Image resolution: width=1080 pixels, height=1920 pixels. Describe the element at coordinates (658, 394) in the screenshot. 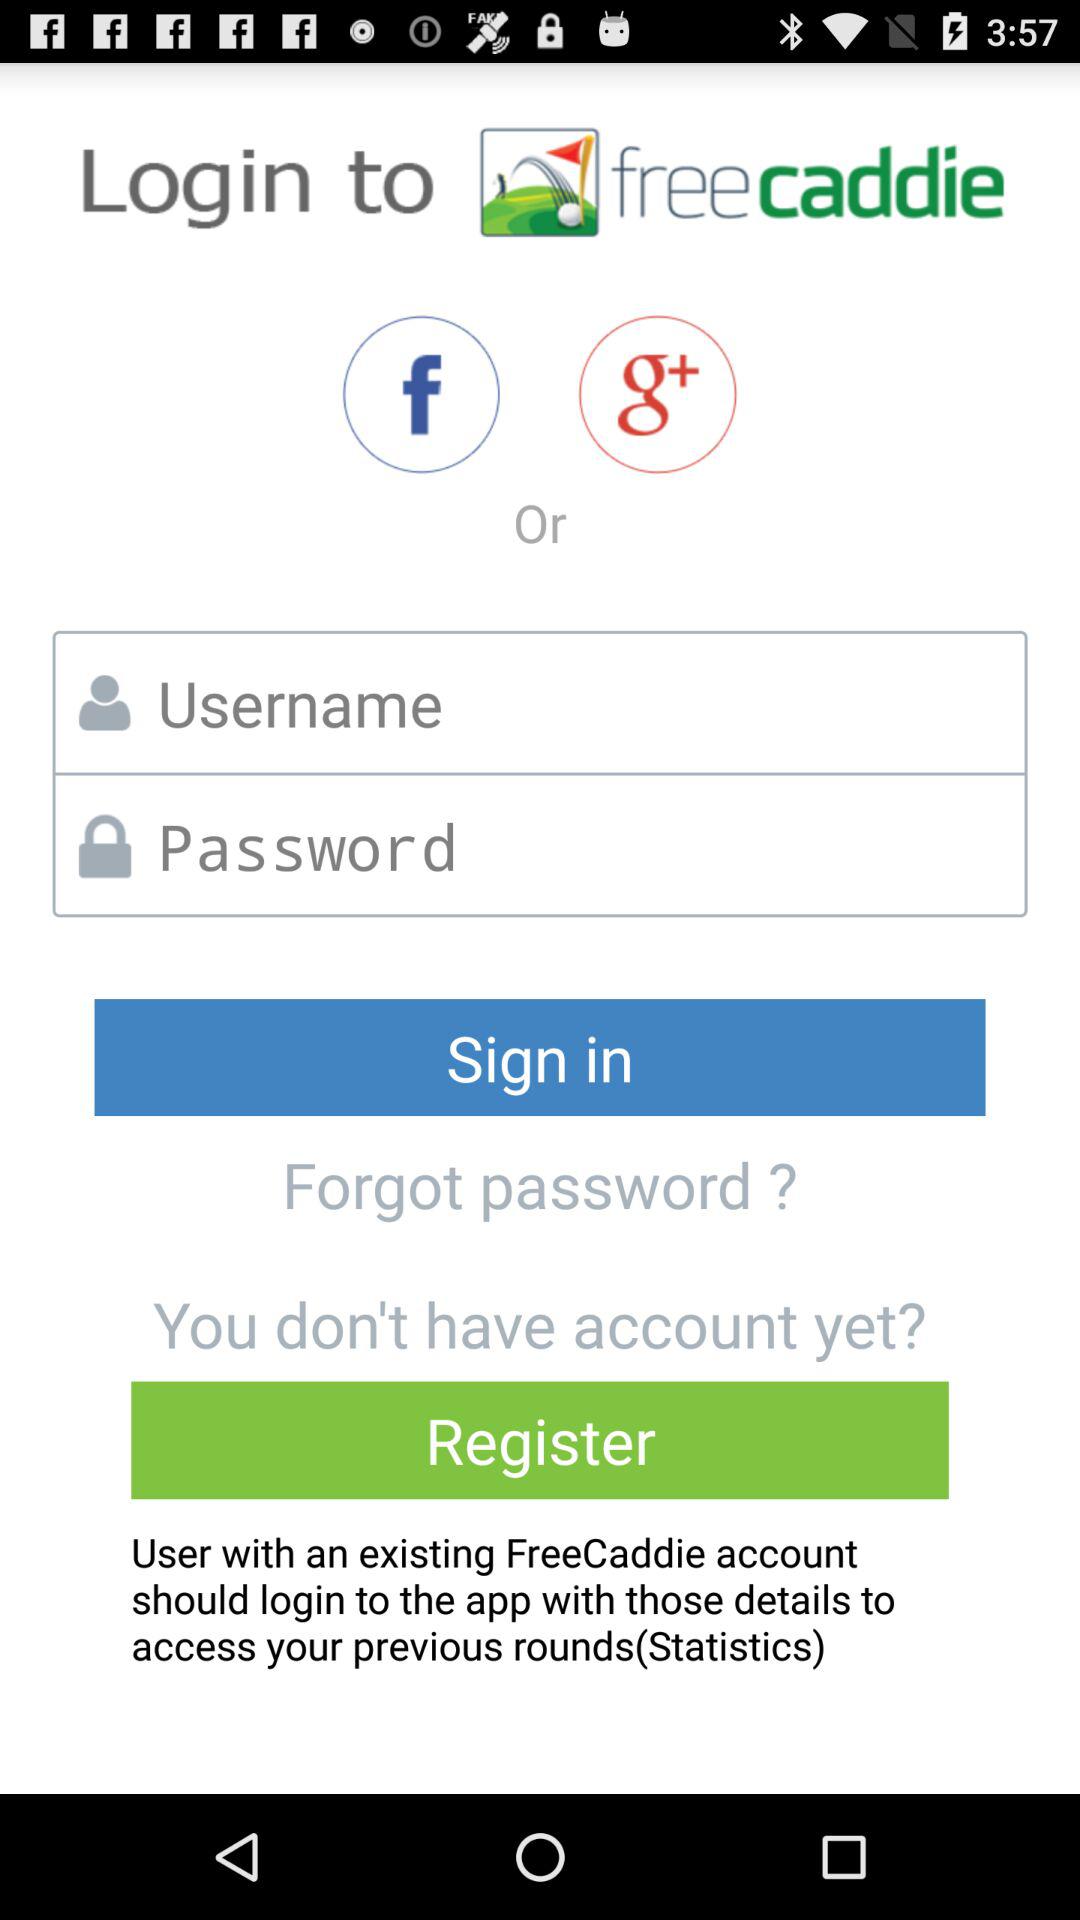

I see `login using google+` at that location.